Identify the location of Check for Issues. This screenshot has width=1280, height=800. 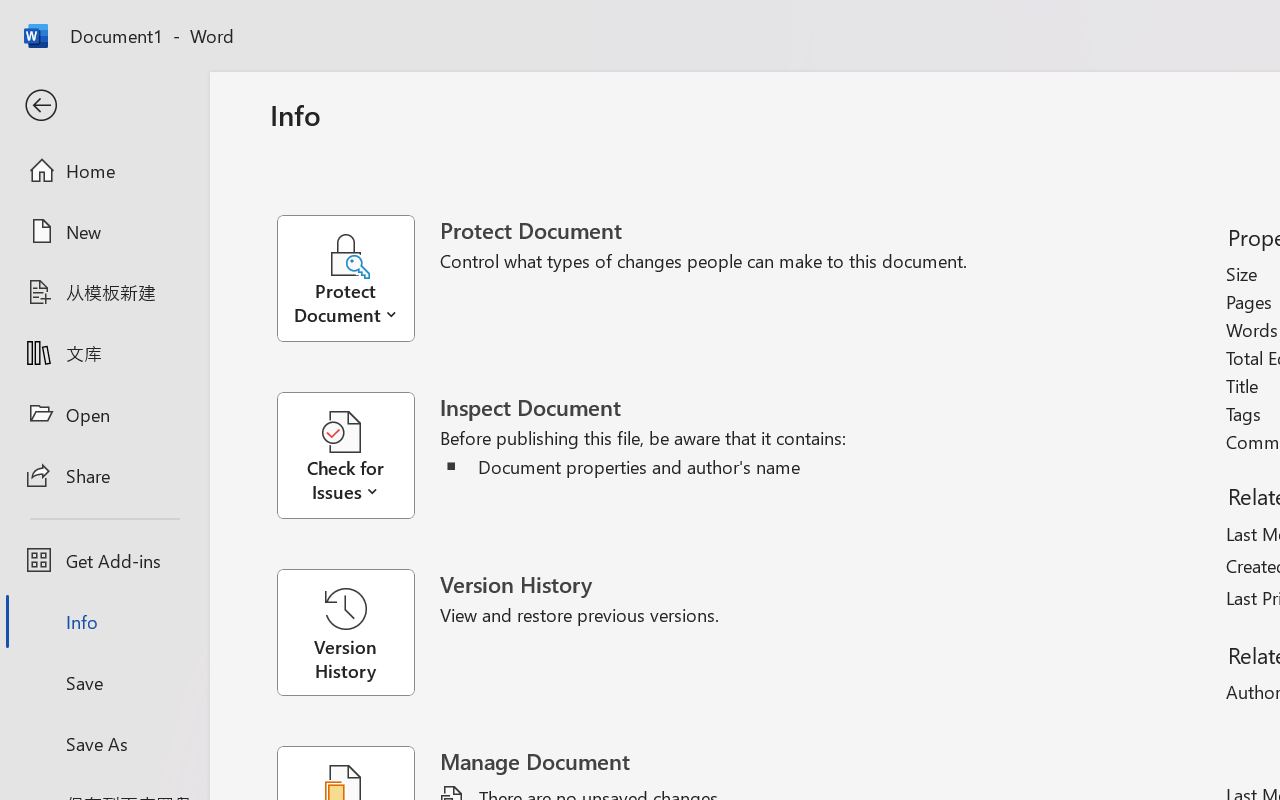
(358, 456).